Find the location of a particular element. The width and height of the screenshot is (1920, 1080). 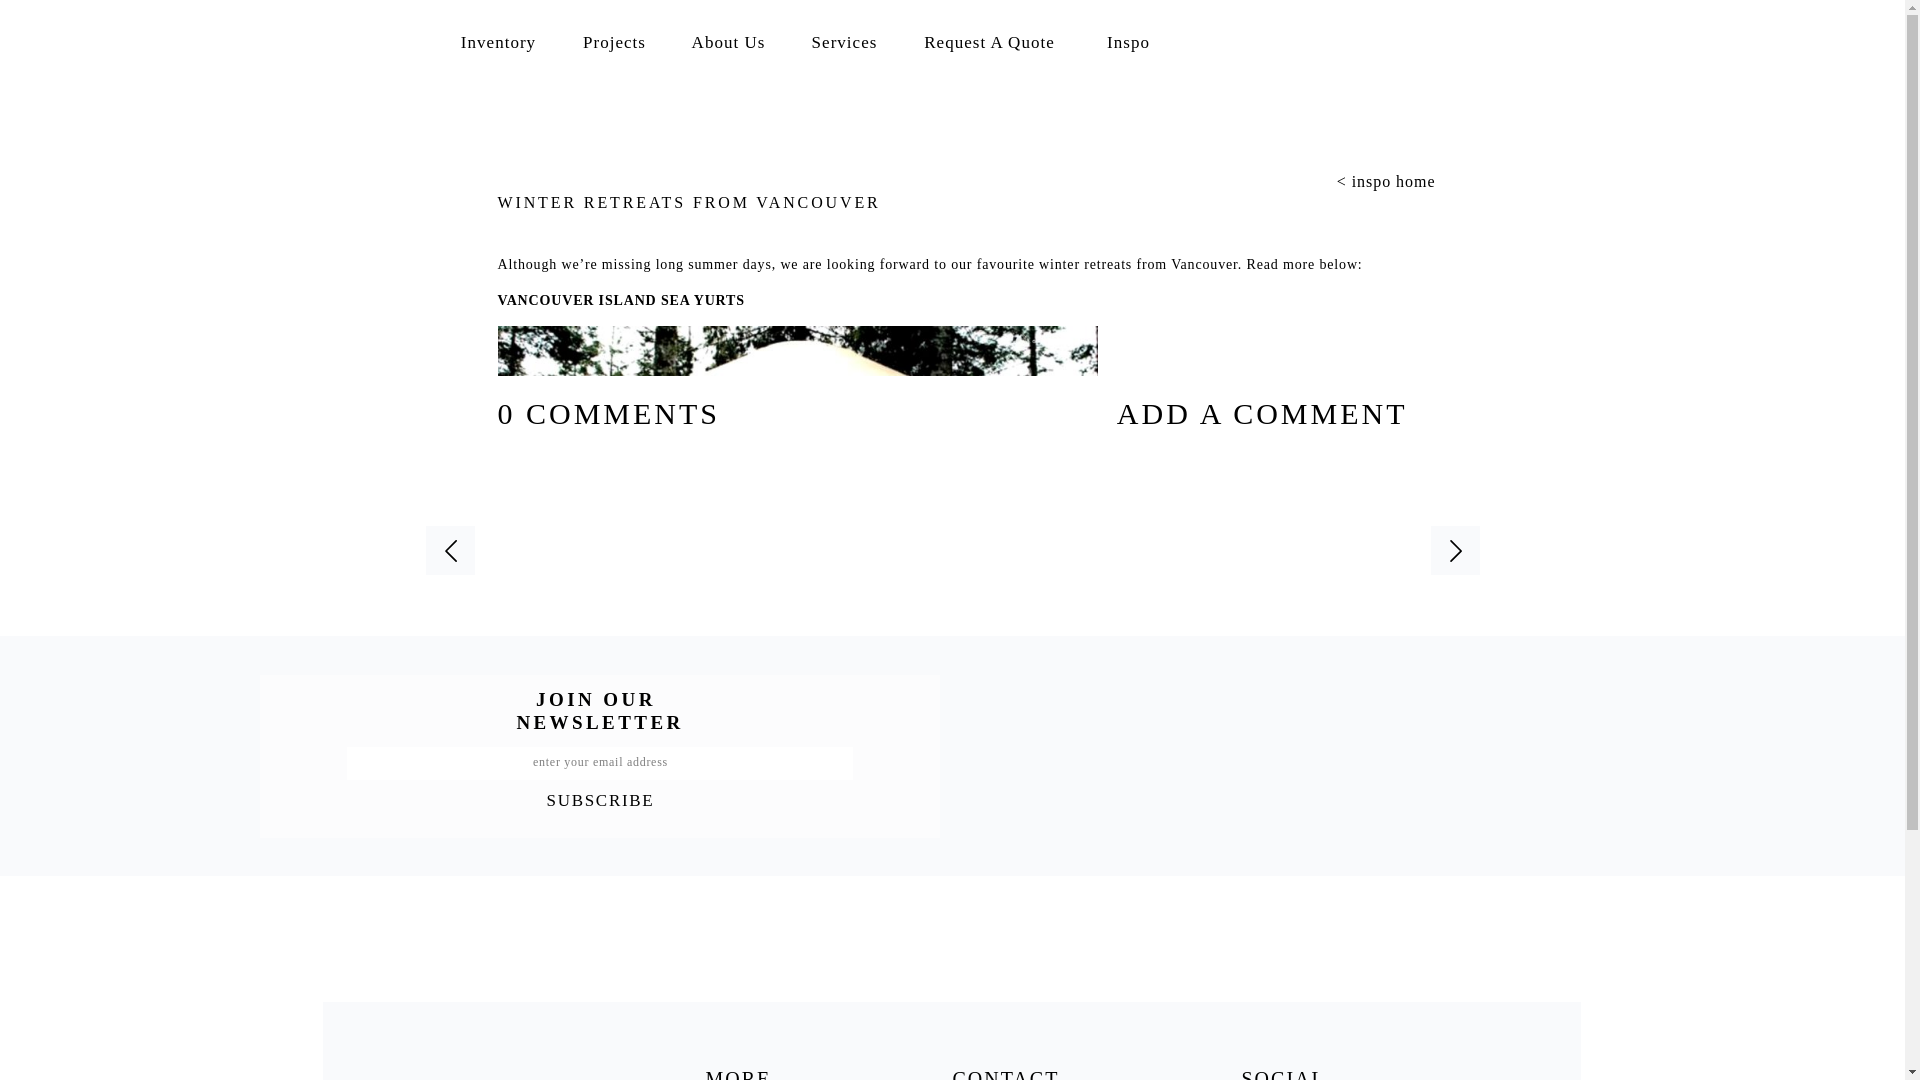

Inventory is located at coordinates (498, 40).